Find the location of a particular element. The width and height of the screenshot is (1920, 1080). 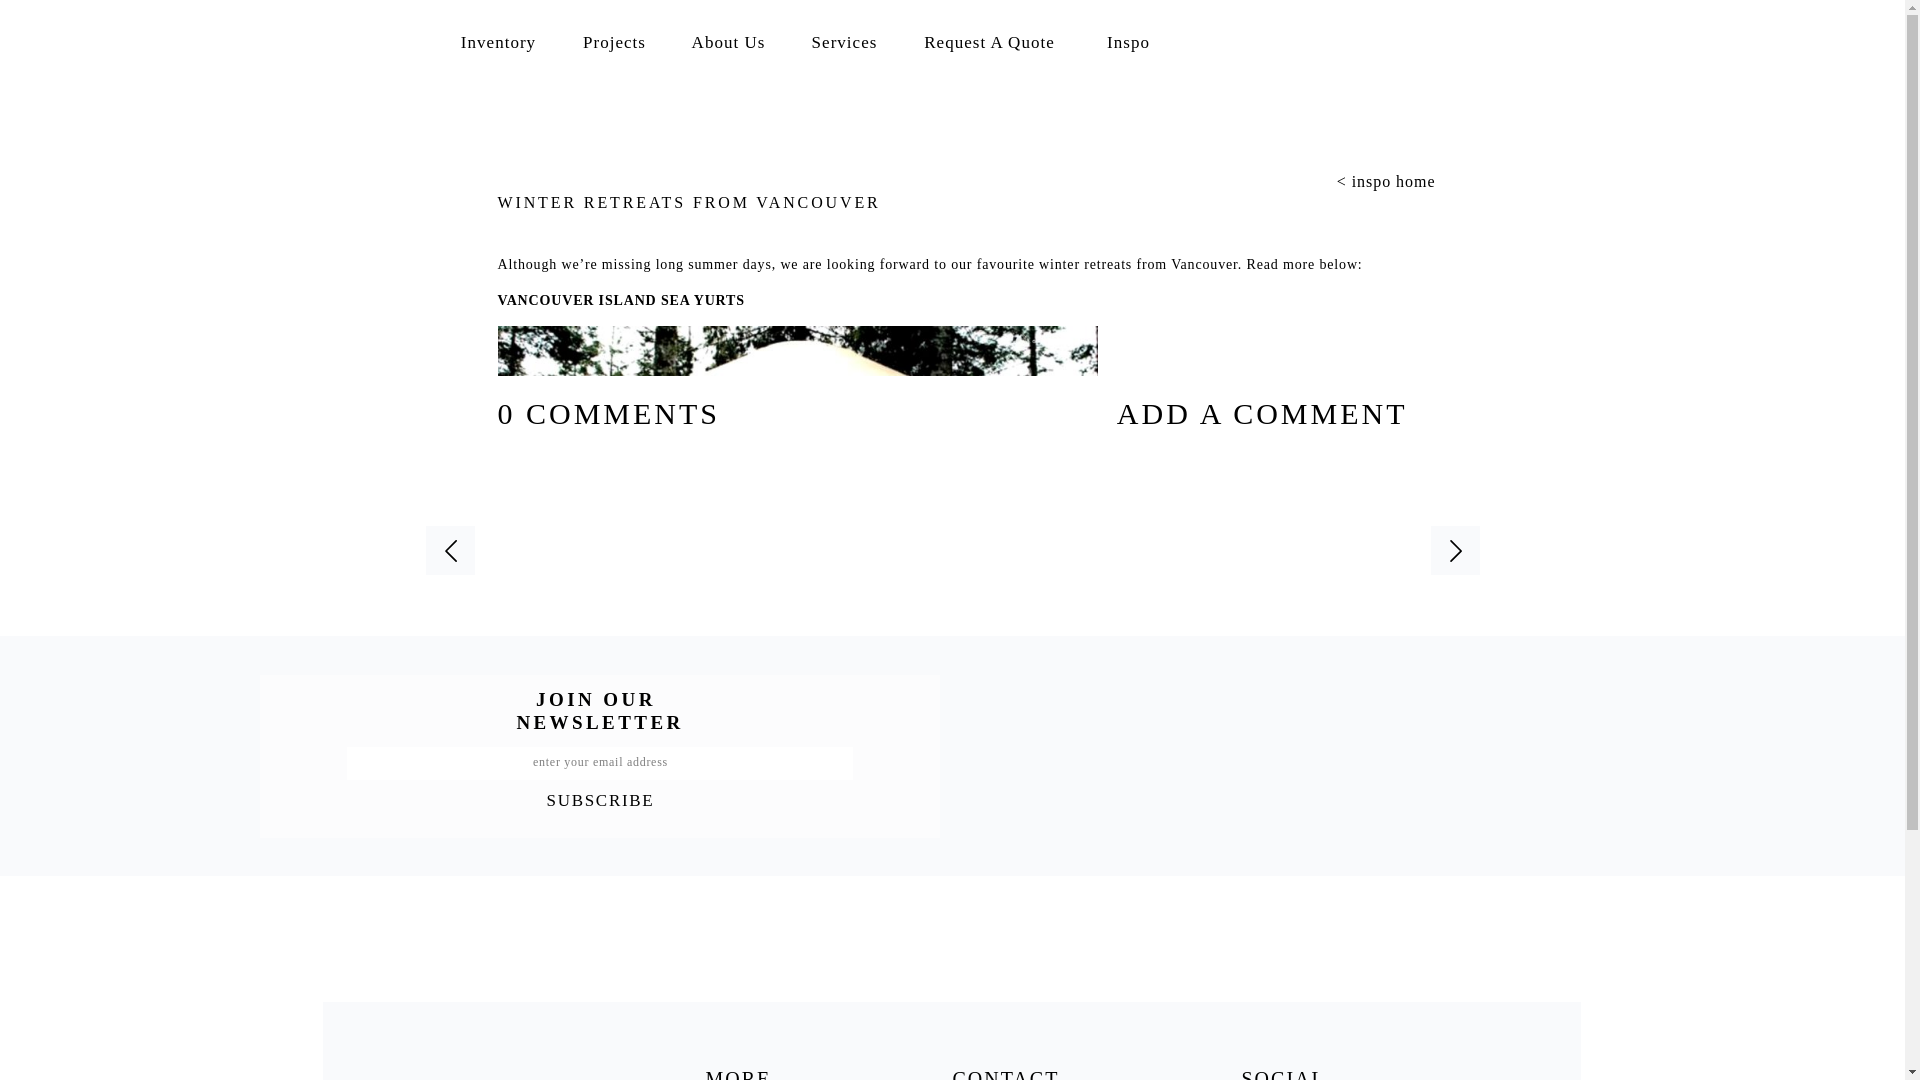

Inventory is located at coordinates (498, 40).